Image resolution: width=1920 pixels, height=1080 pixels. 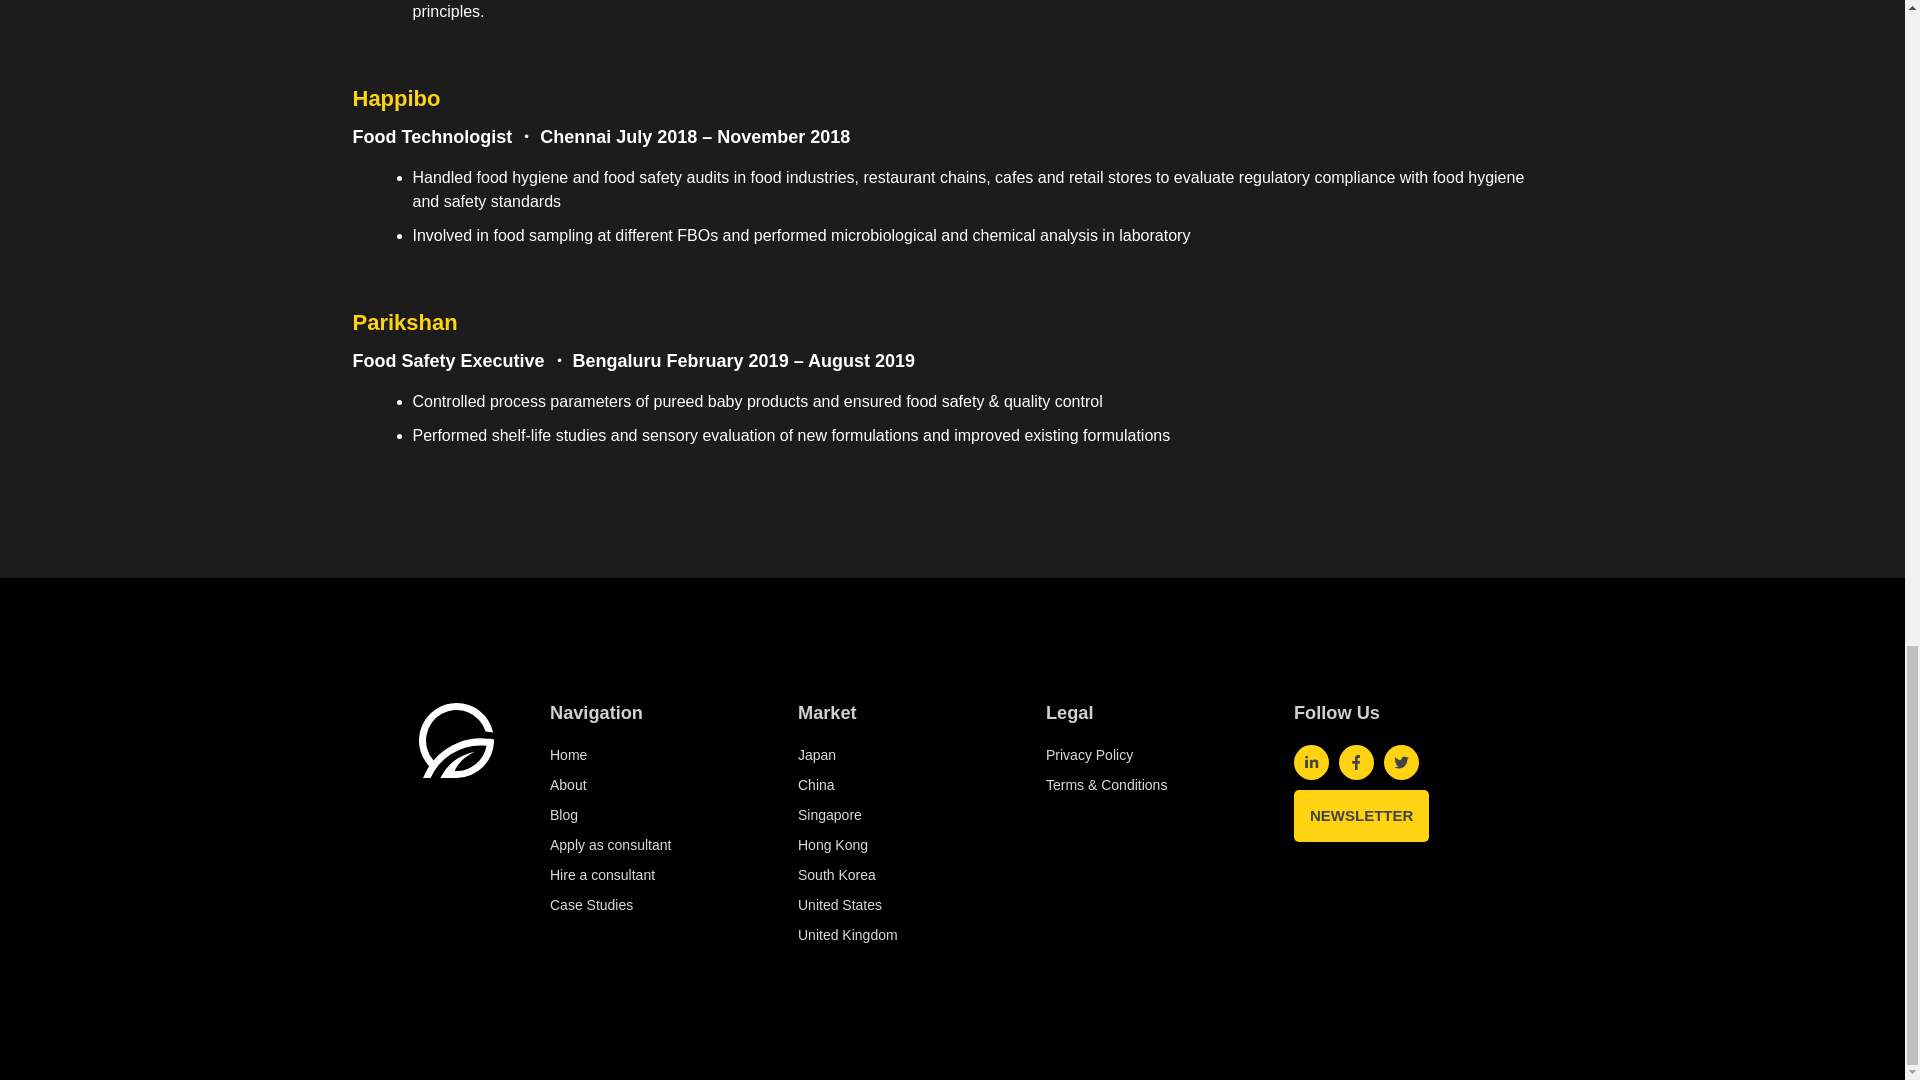 What do you see at coordinates (645, 904) in the screenshot?
I see `Case Studies` at bounding box center [645, 904].